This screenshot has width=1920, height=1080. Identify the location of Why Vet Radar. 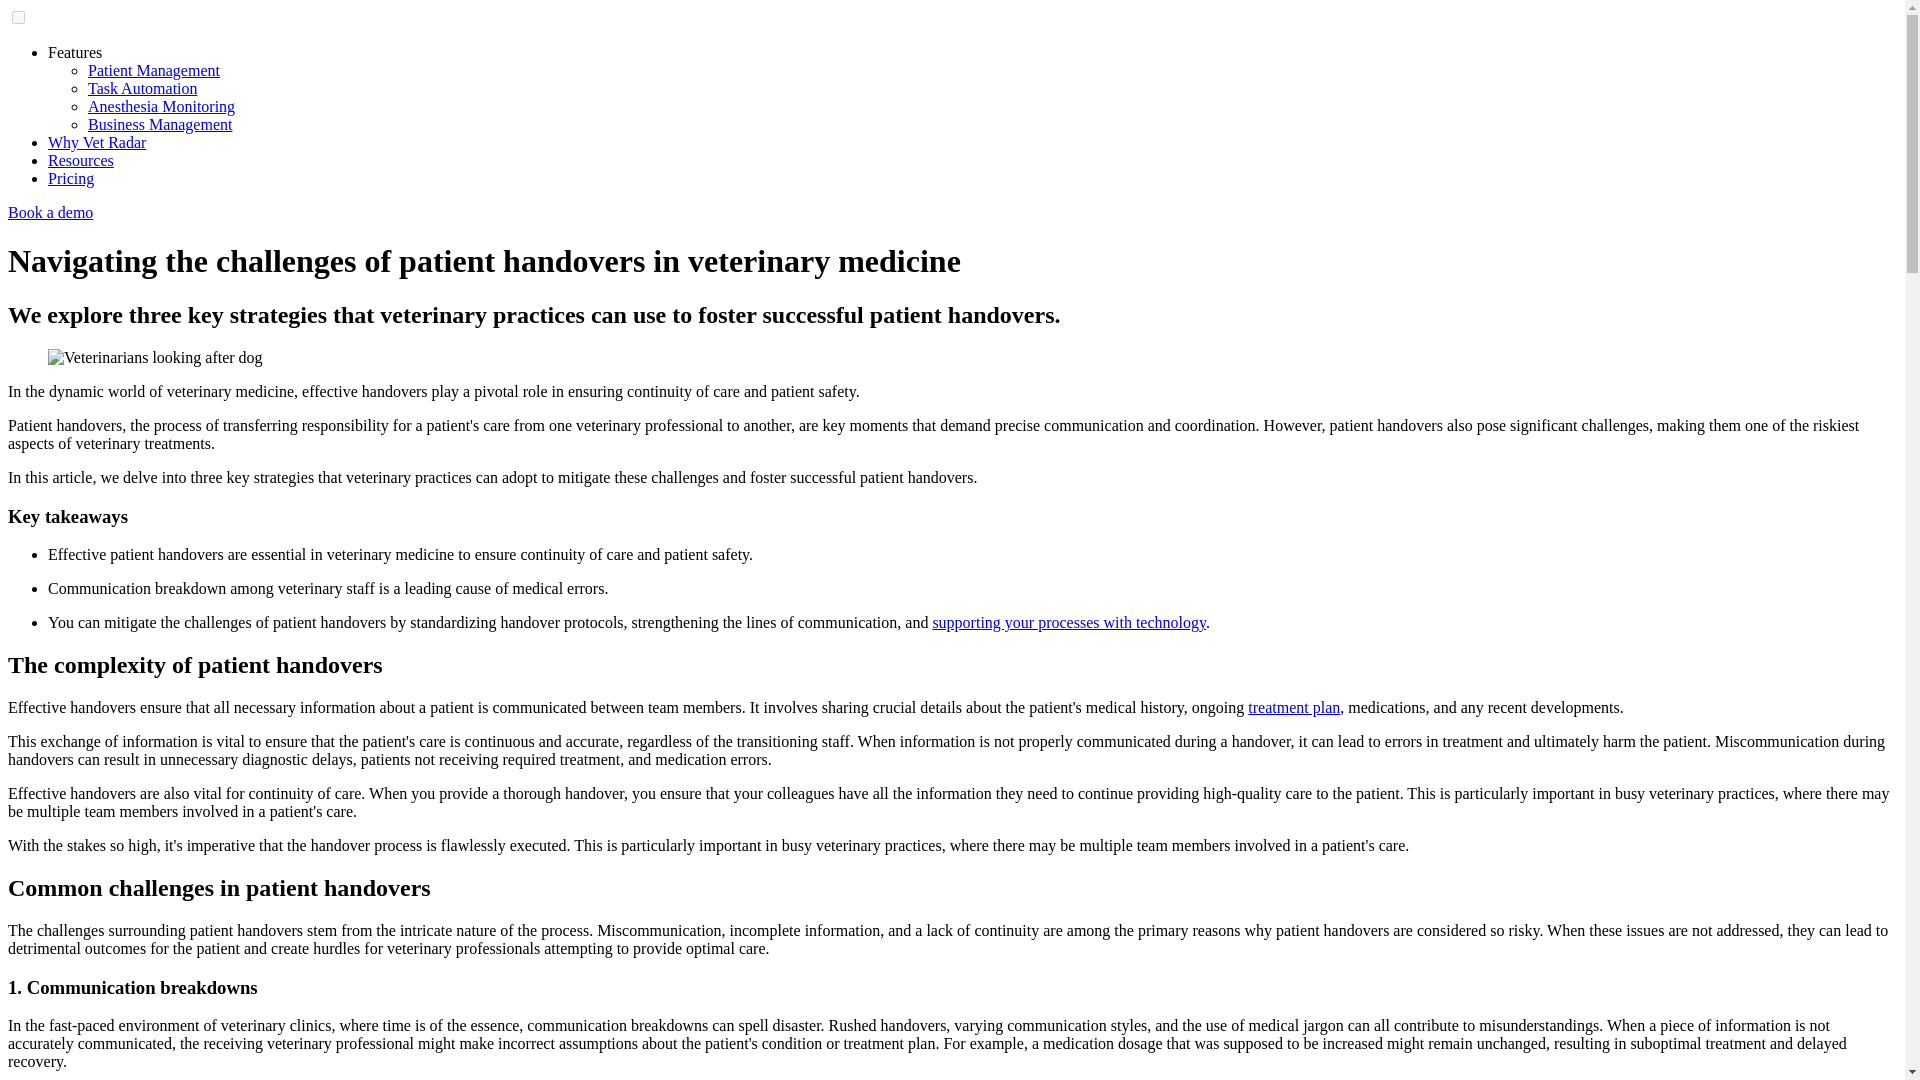
(96, 142).